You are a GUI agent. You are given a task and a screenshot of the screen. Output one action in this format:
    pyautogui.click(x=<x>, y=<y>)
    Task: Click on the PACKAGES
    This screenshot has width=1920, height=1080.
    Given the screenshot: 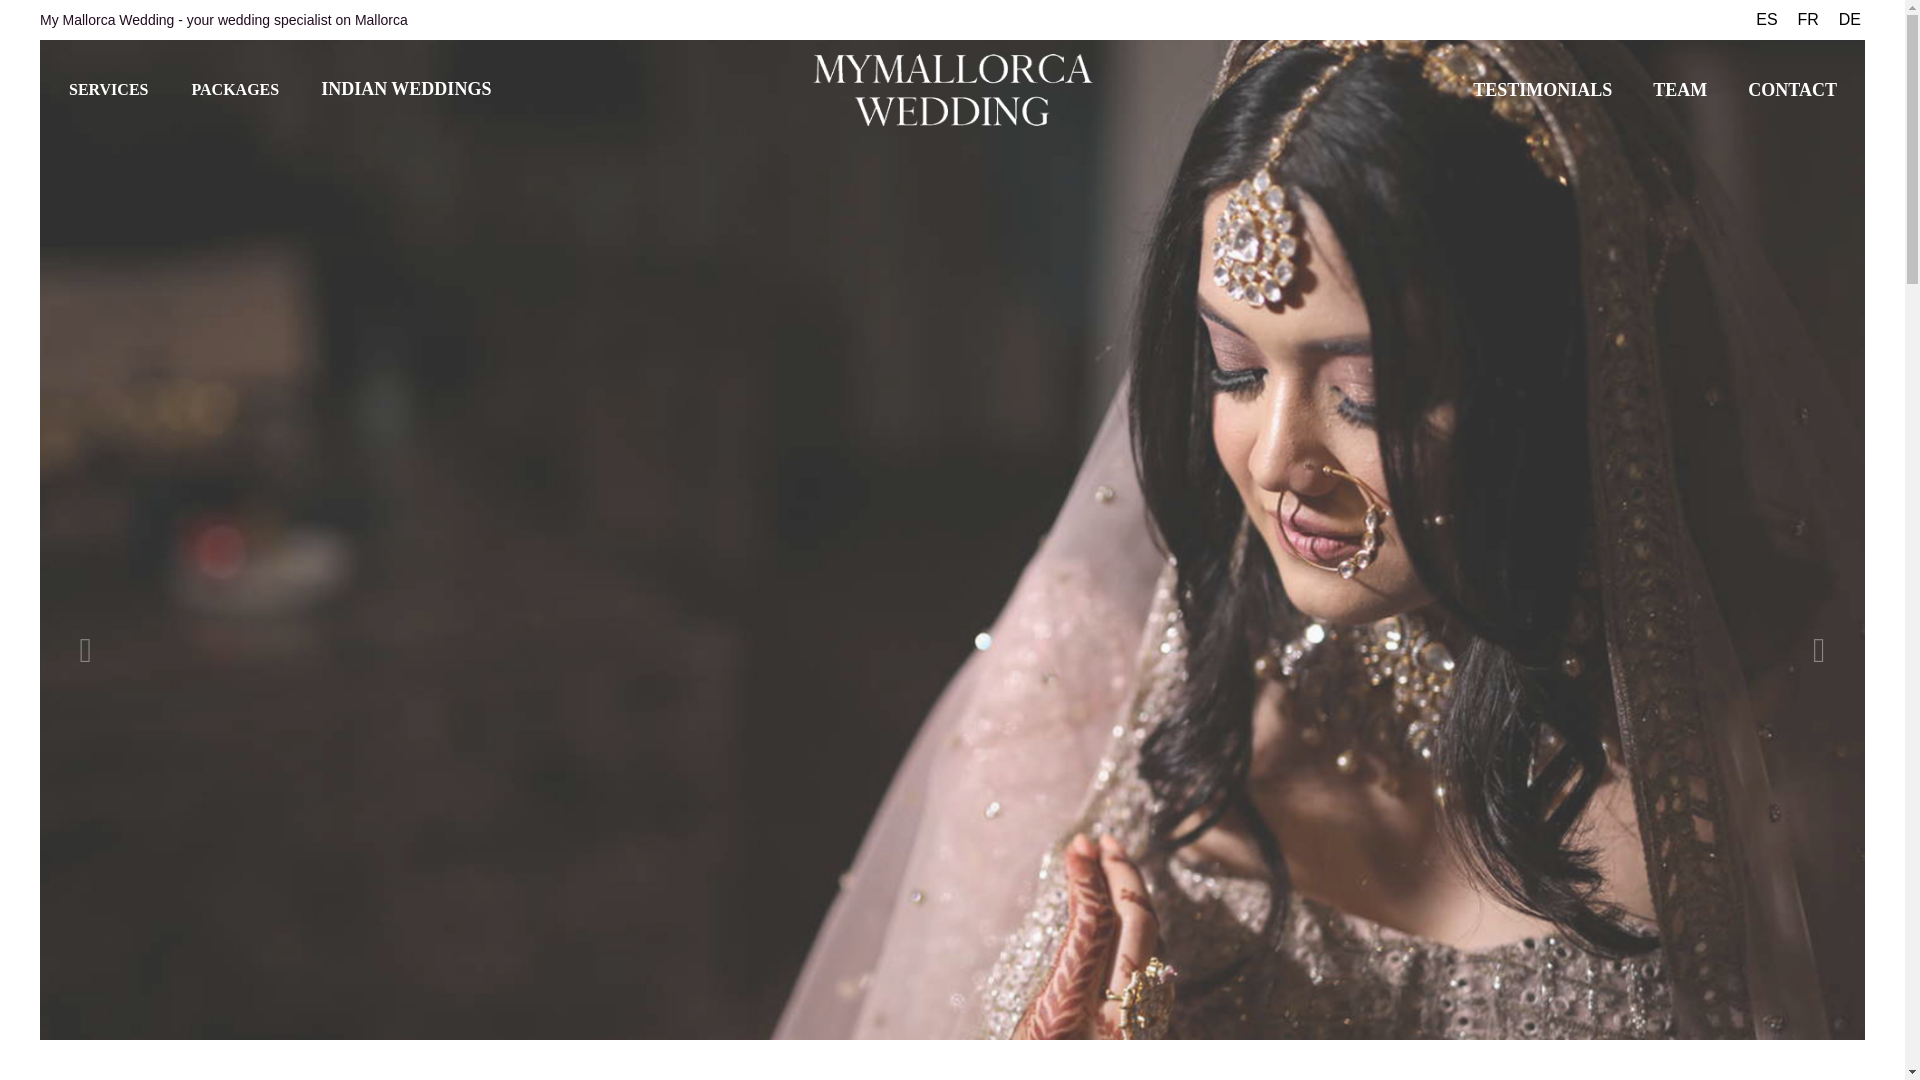 What is the action you would take?
    pyautogui.click(x=234, y=90)
    